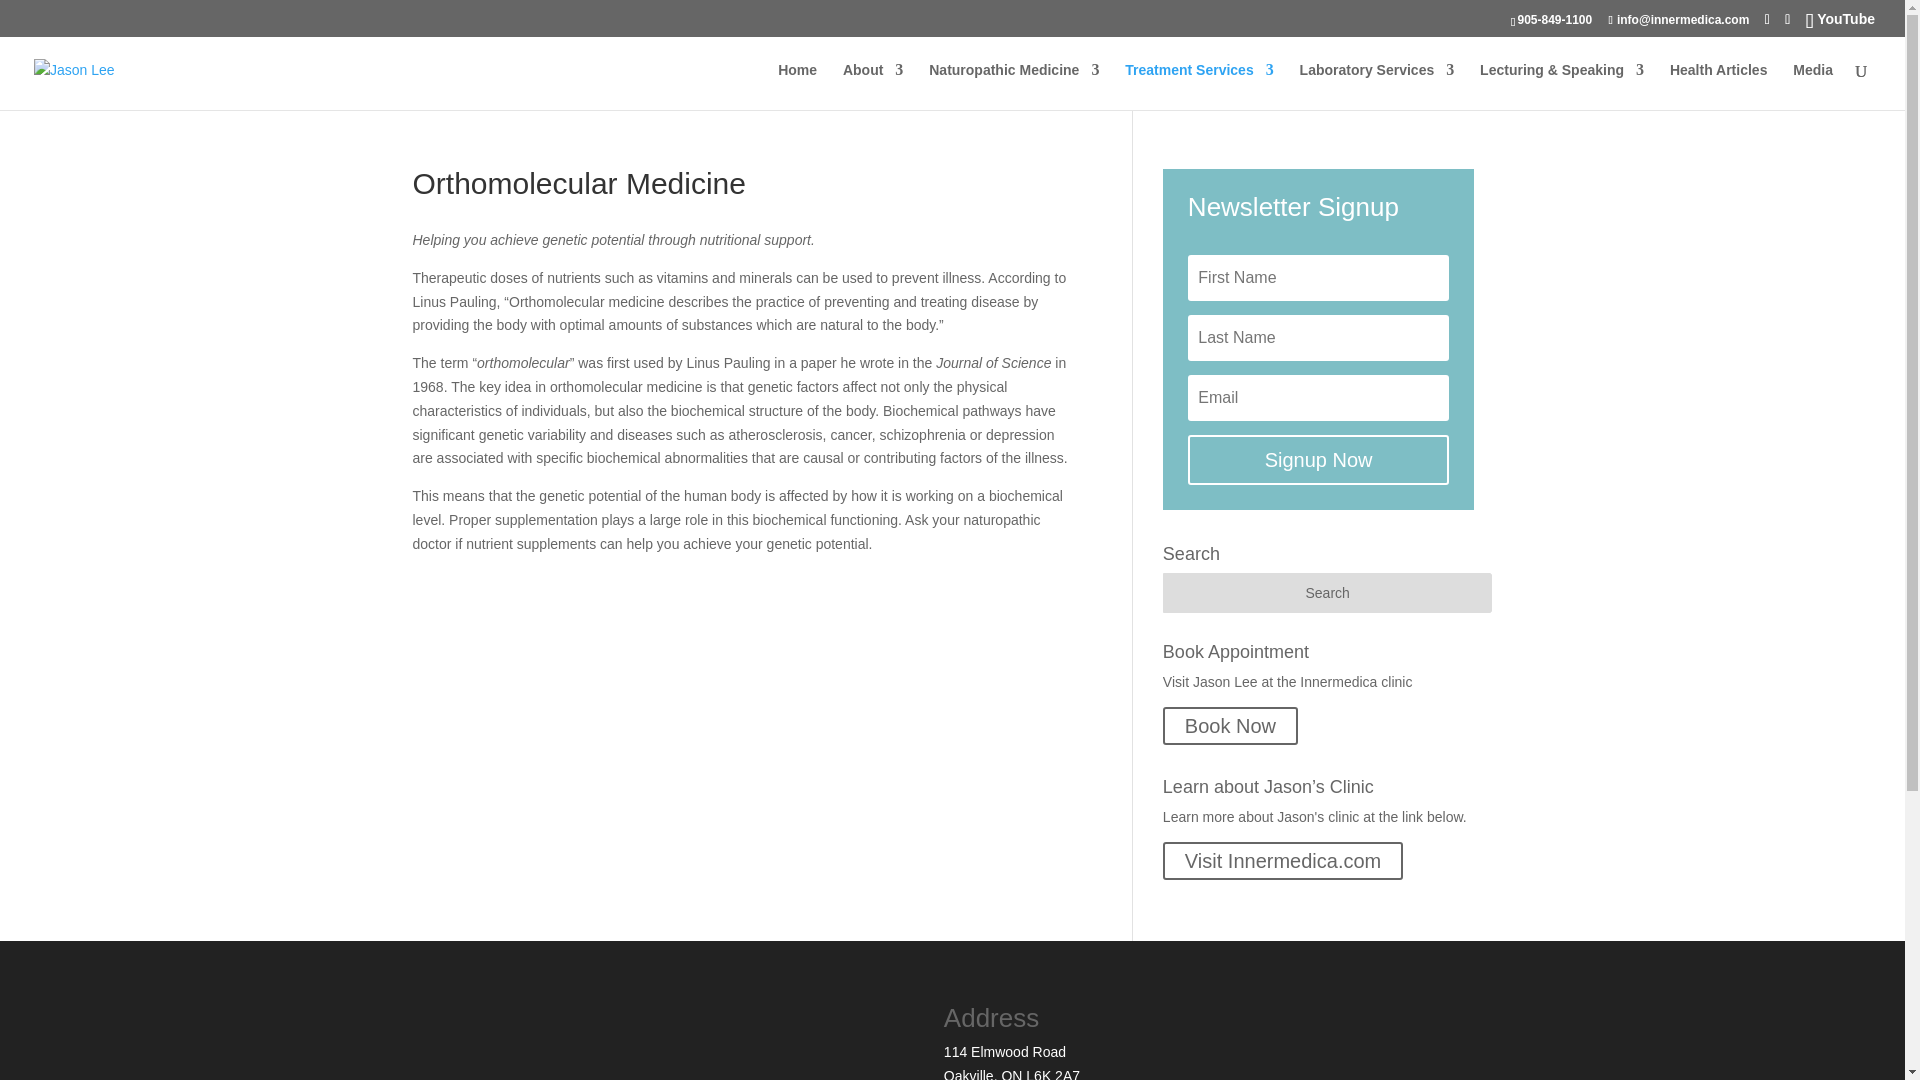 The image size is (1920, 1080). I want to click on YouTube, so click(1840, 17).